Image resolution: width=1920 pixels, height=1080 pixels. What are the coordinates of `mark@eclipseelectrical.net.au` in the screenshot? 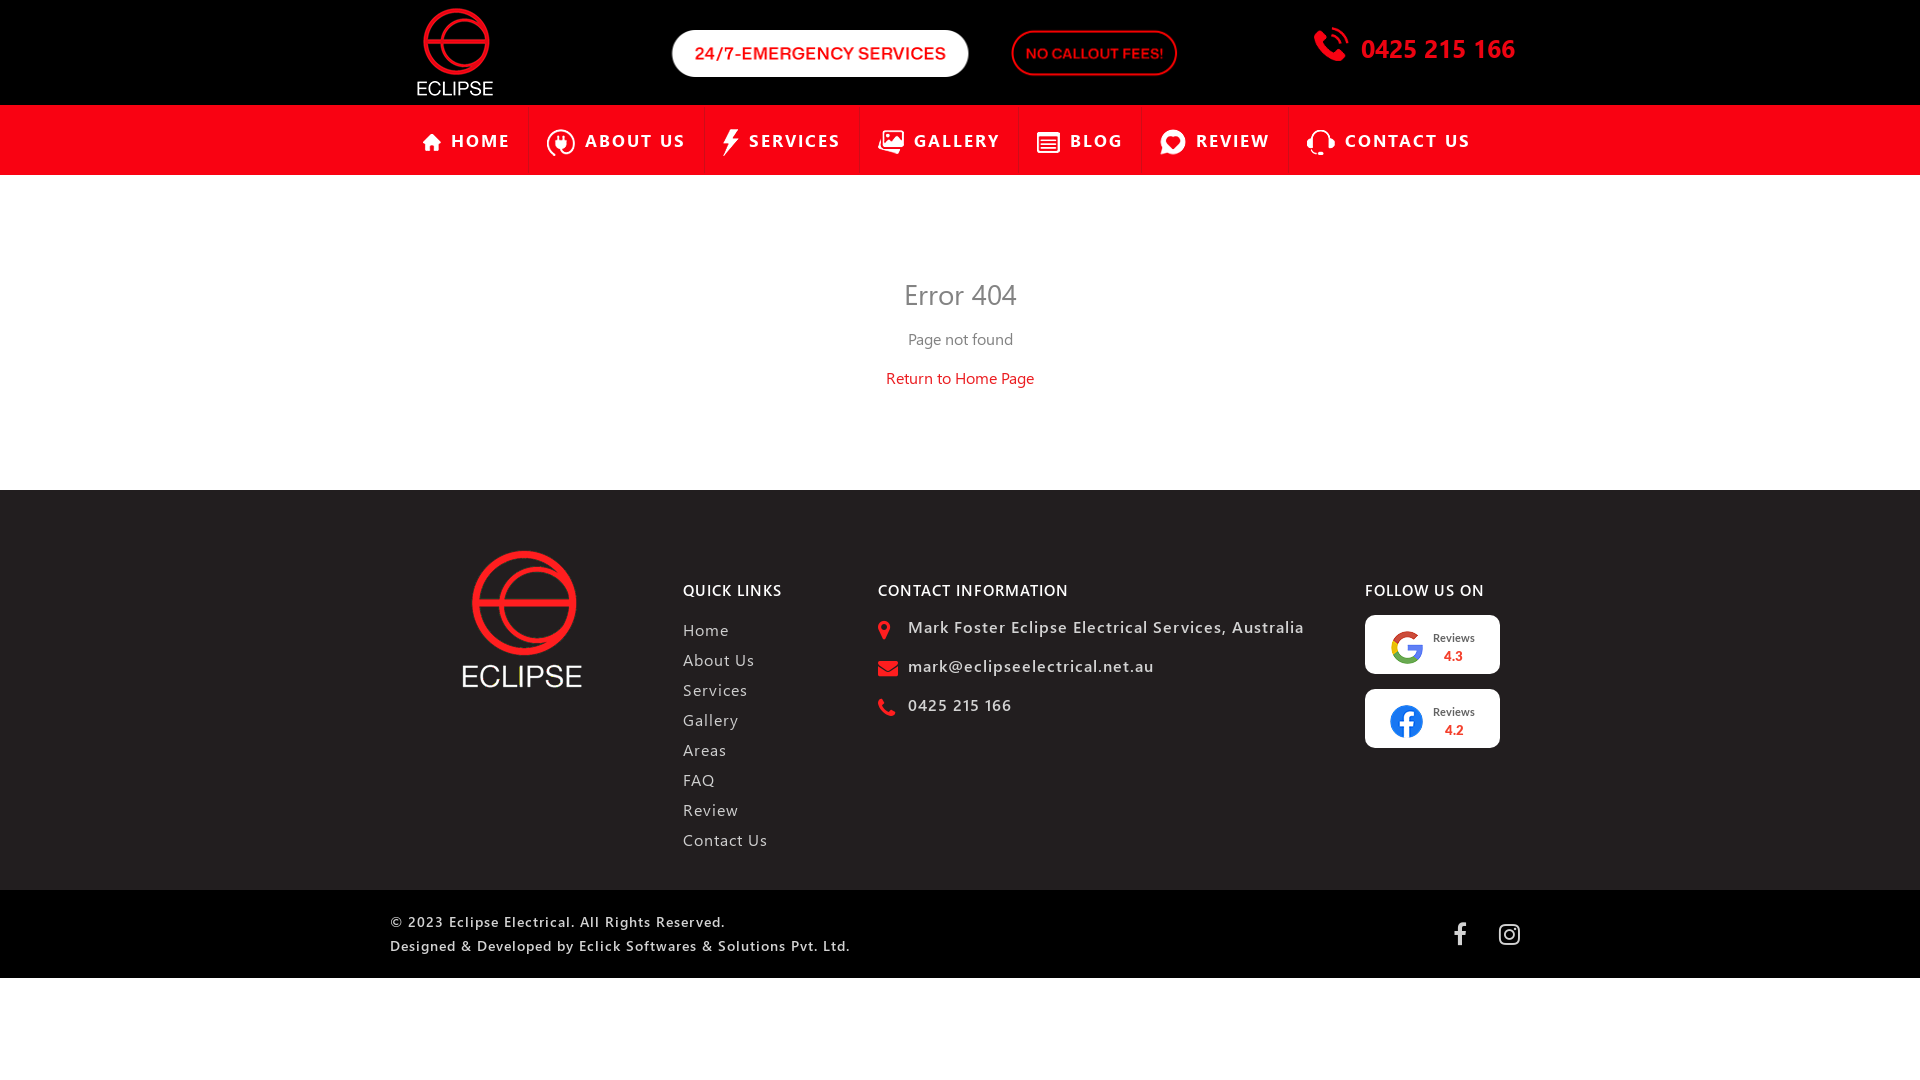 It's located at (1031, 666).